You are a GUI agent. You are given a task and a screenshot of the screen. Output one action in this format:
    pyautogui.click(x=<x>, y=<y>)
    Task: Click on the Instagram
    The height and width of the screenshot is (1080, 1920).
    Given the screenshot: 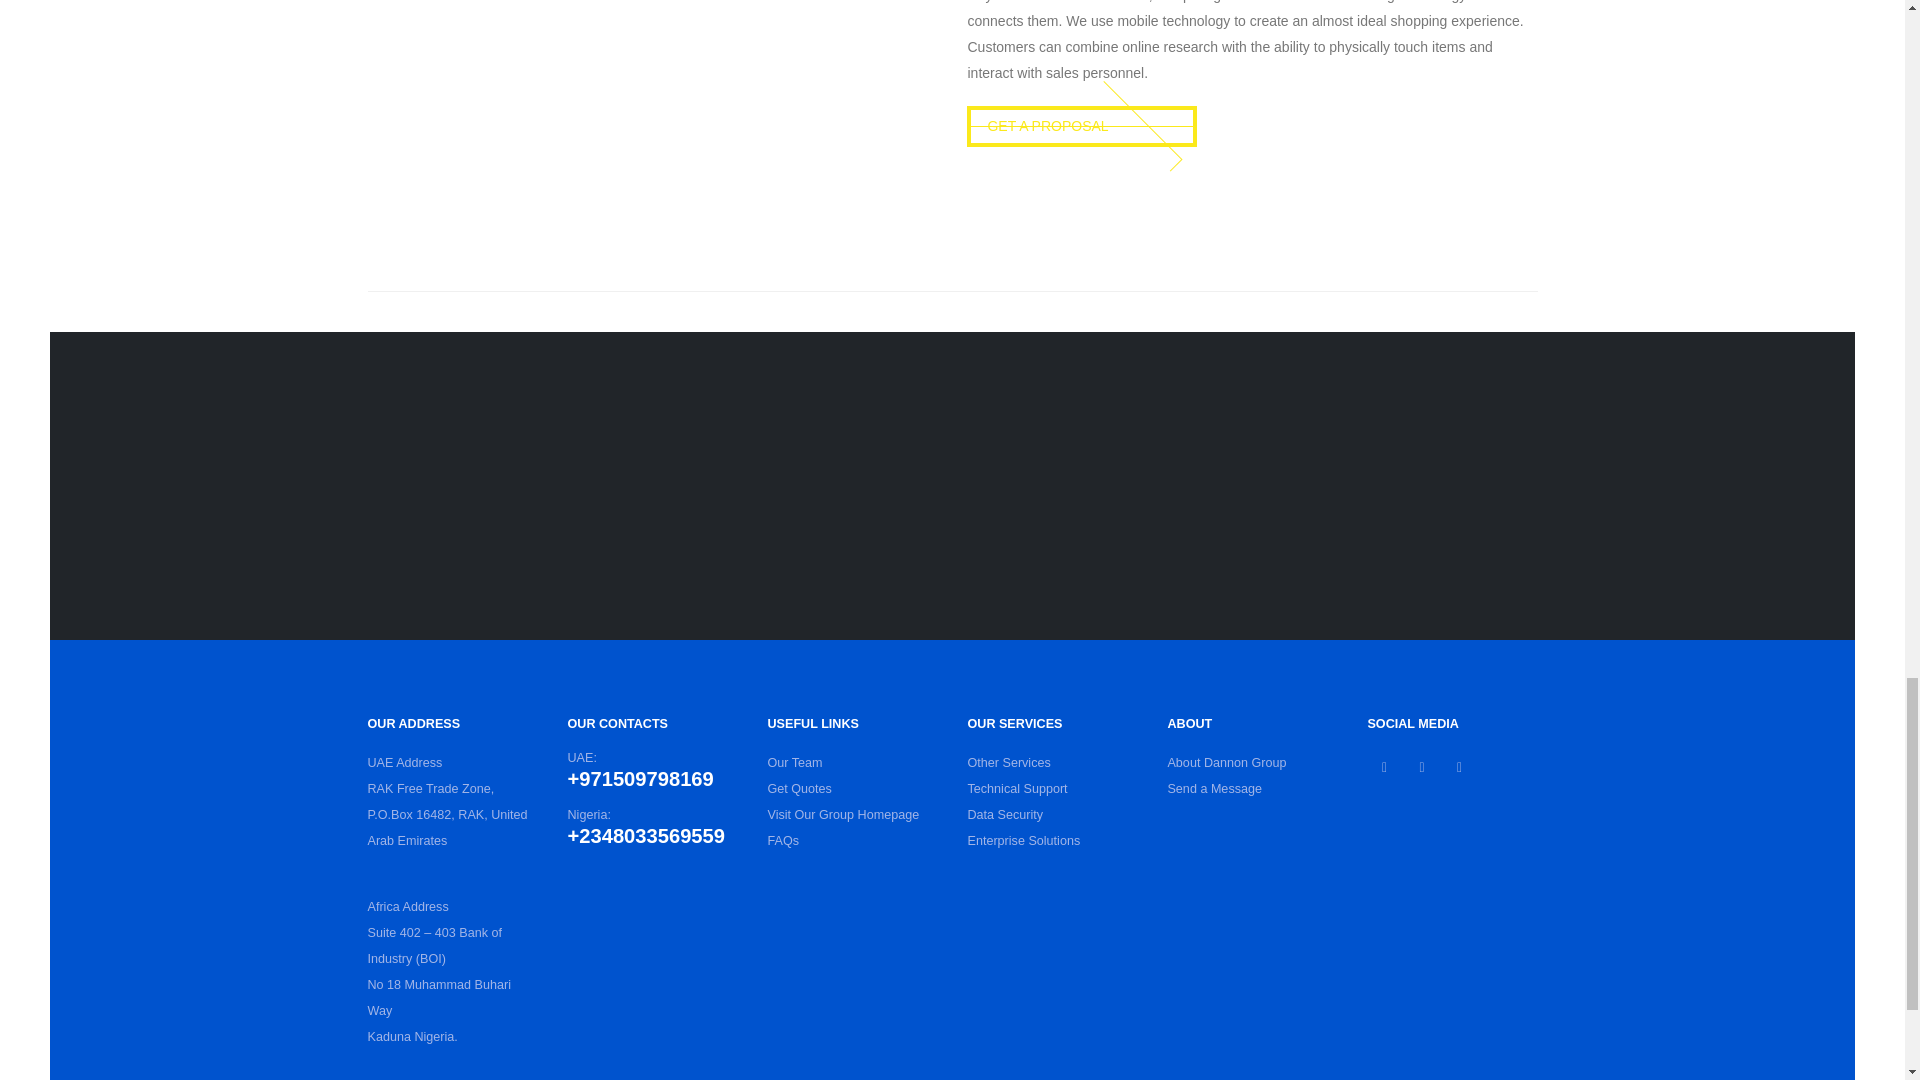 What is the action you would take?
    pyautogui.click(x=1458, y=766)
    